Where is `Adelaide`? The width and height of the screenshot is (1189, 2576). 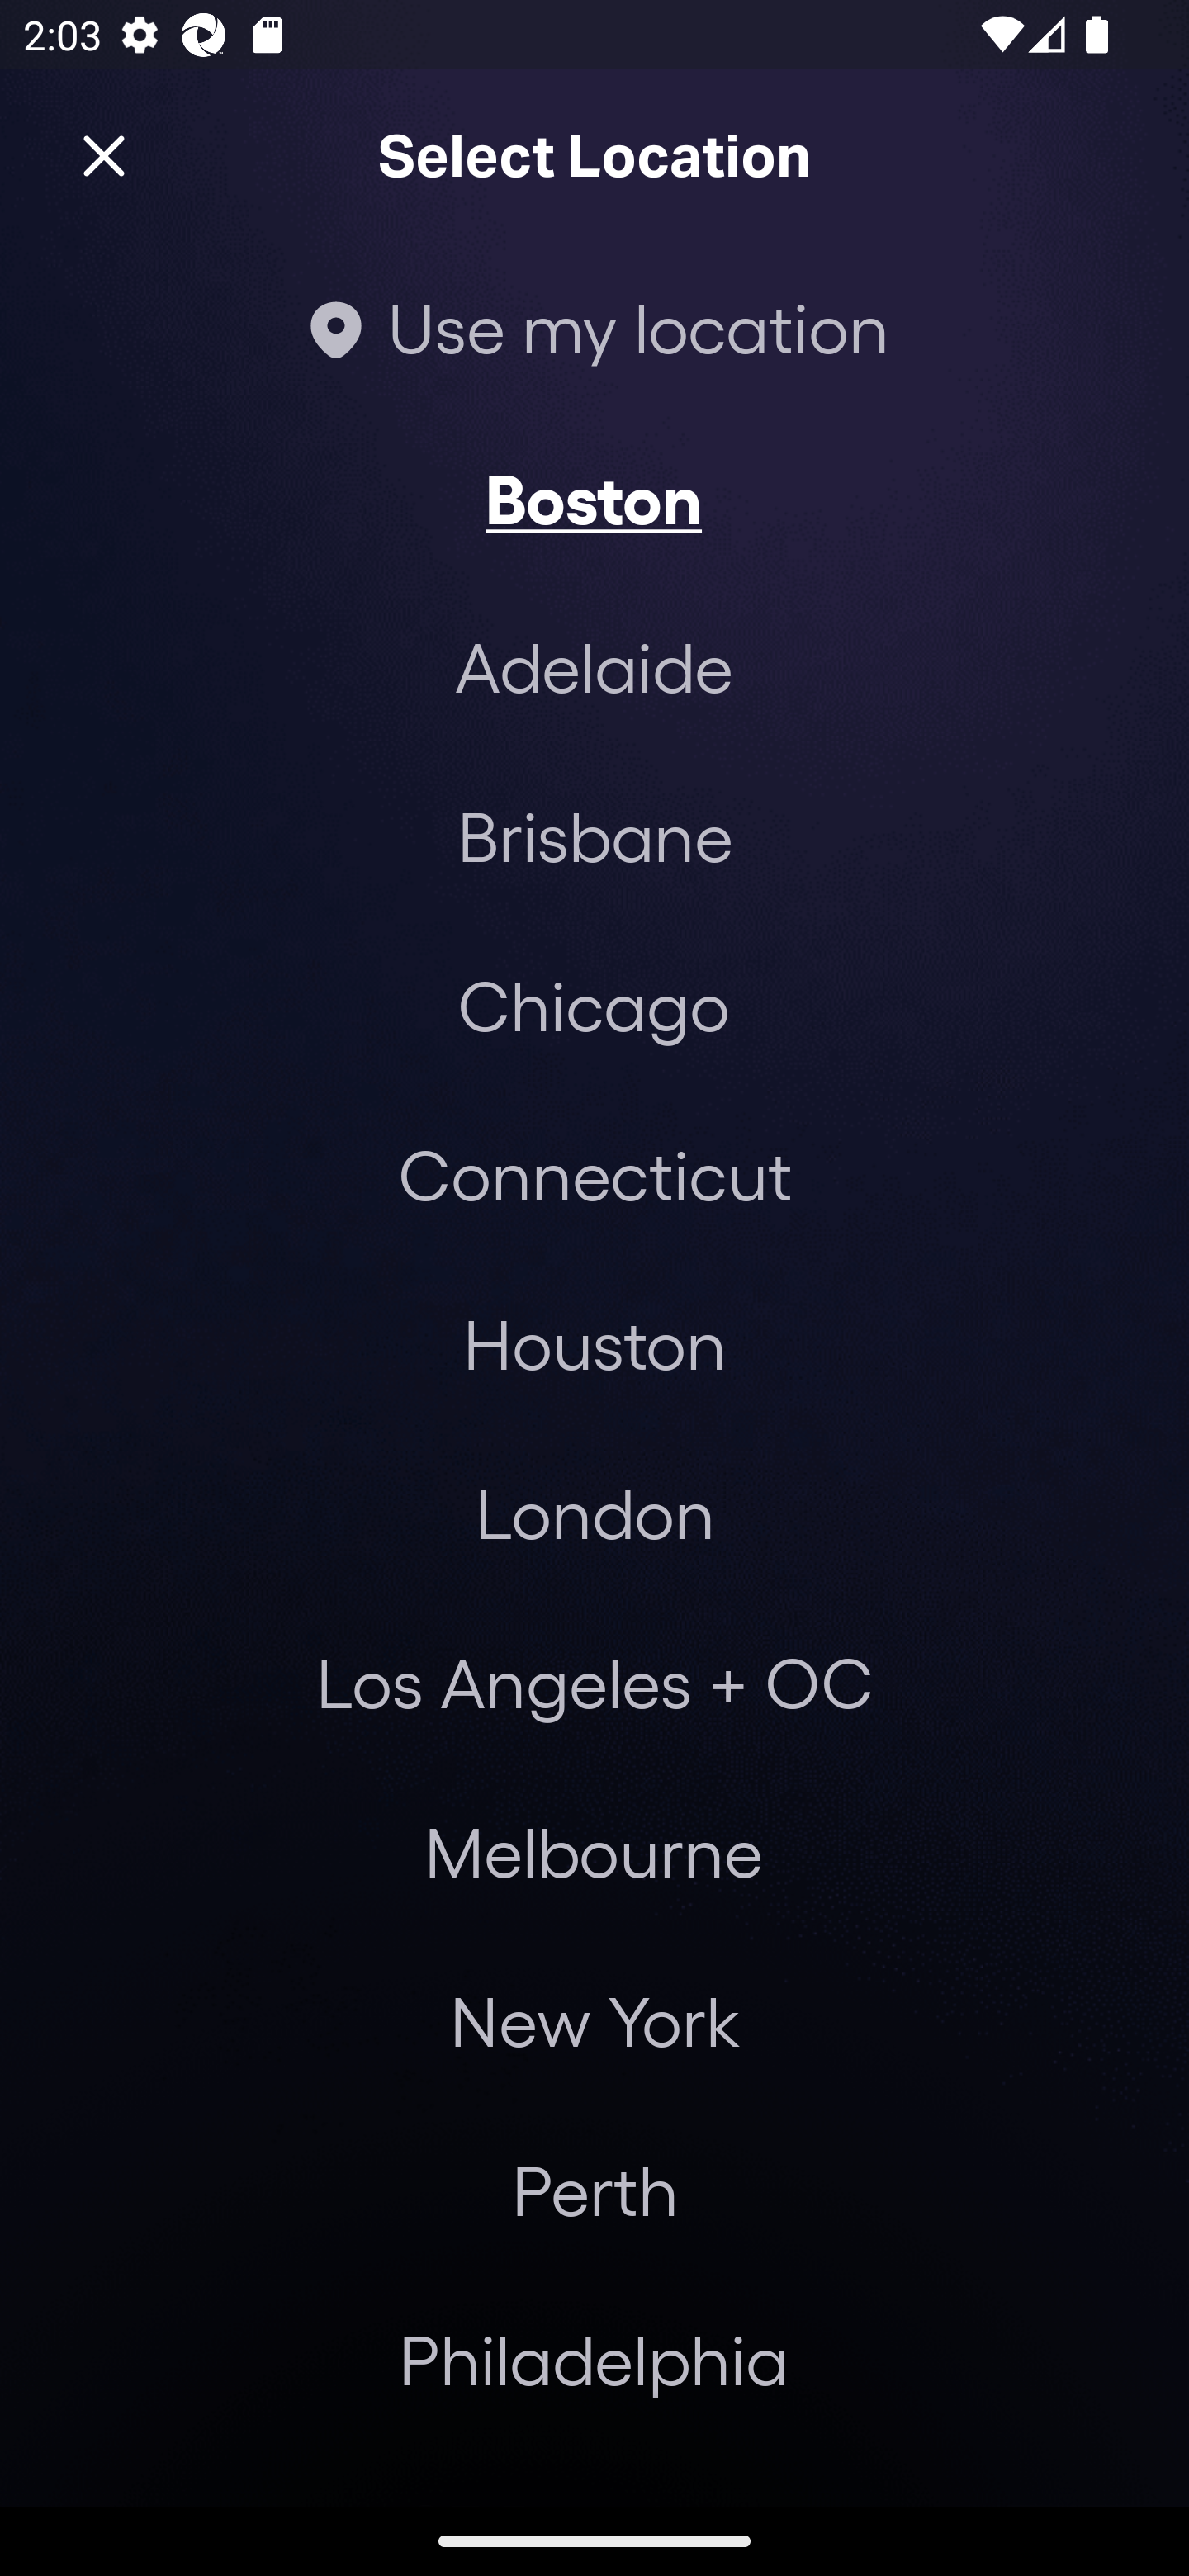
Adelaide is located at coordinates (594, 667).